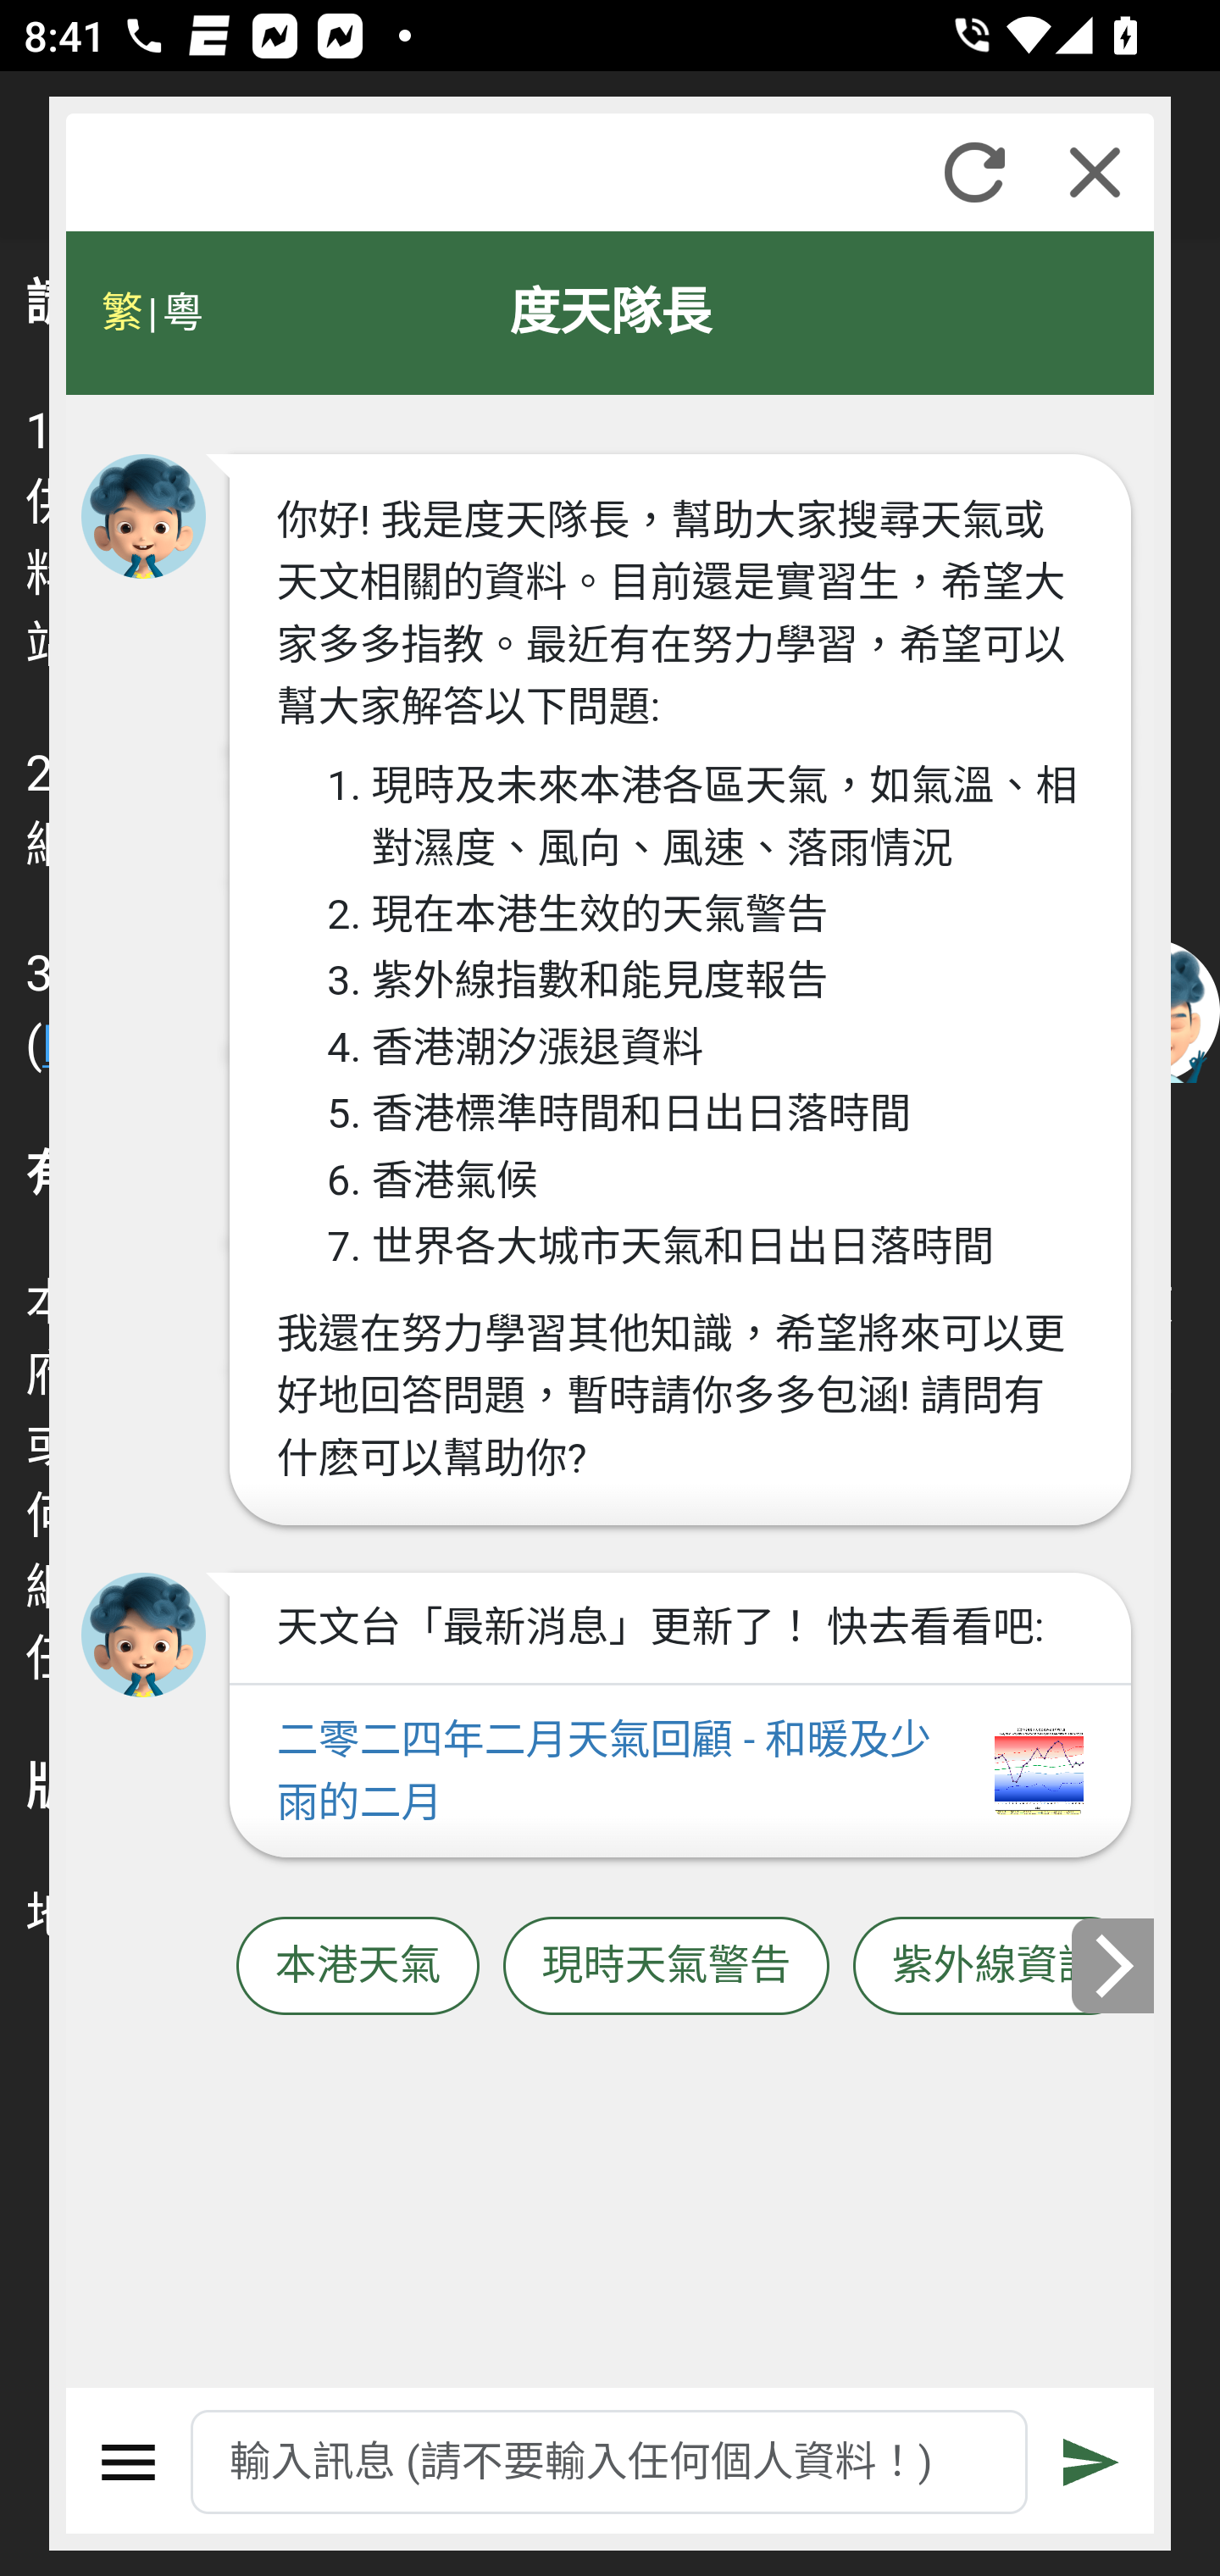  What do you see at coordinates (129, 2462) in the screenshot?
I see `選單` at bounding box center [129, 2462].